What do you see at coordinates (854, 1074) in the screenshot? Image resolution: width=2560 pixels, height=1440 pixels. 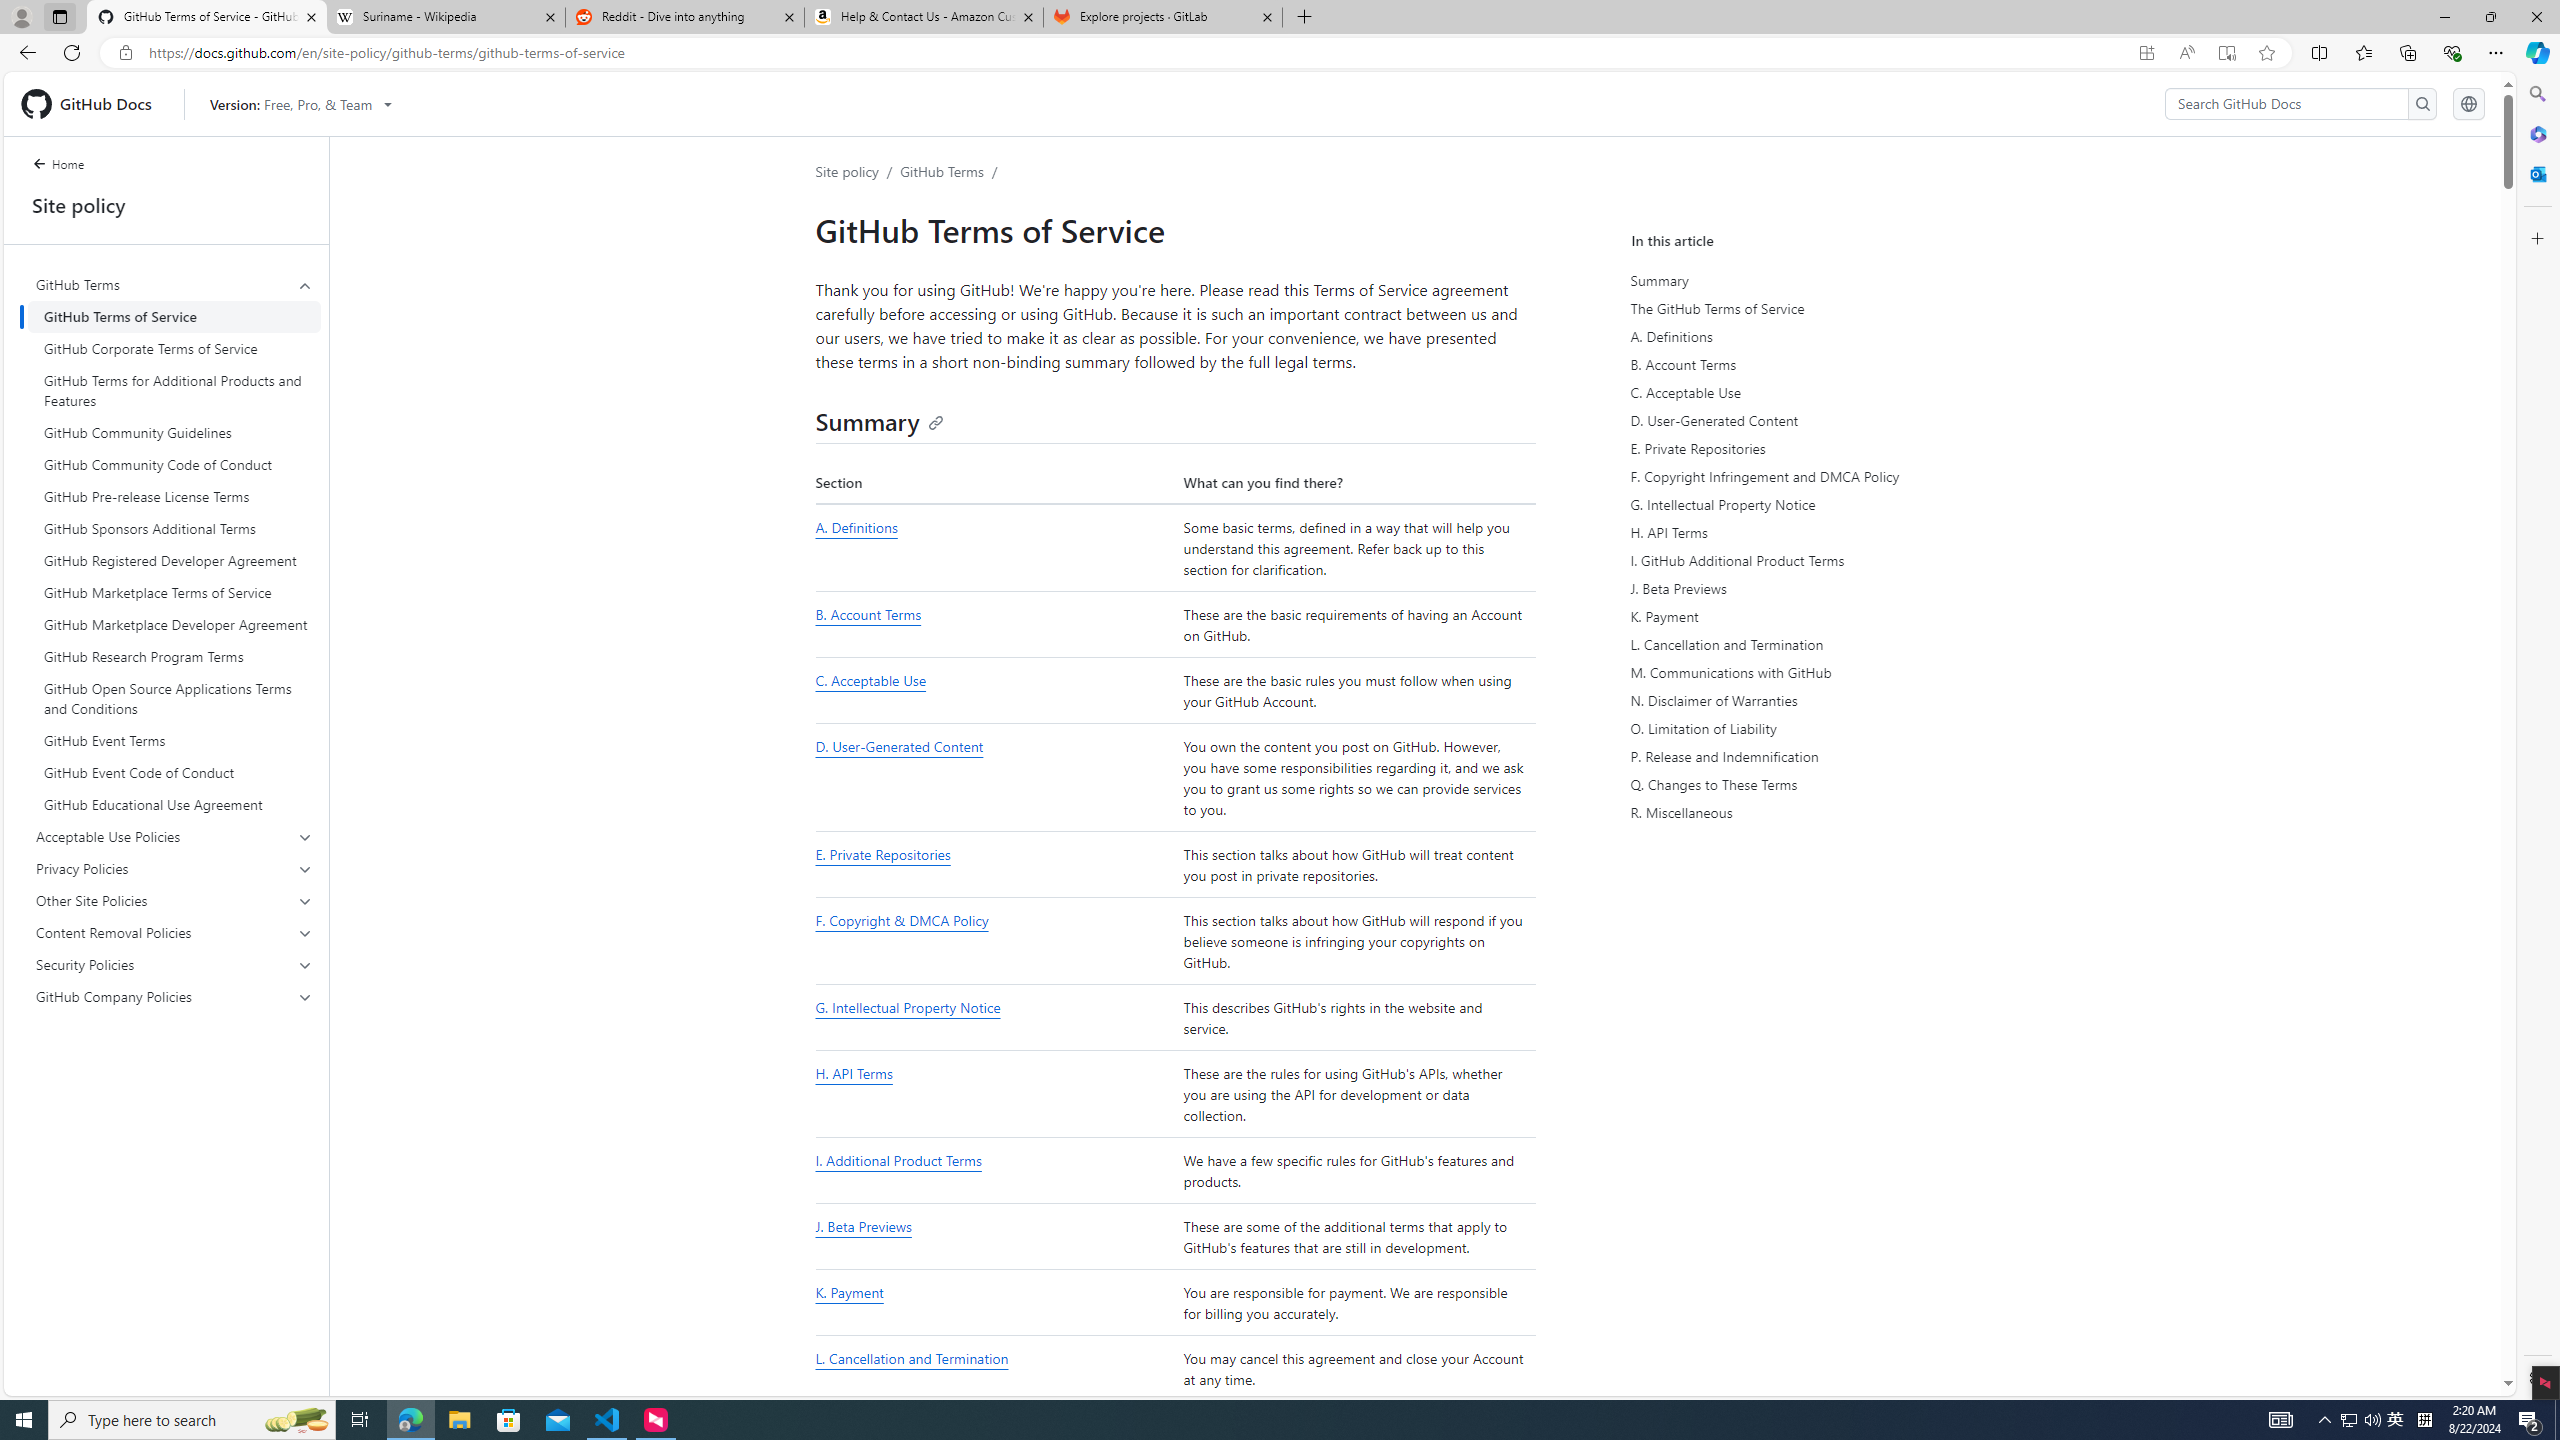 I see `H. API Terms` at bounding box center [854, 1074].